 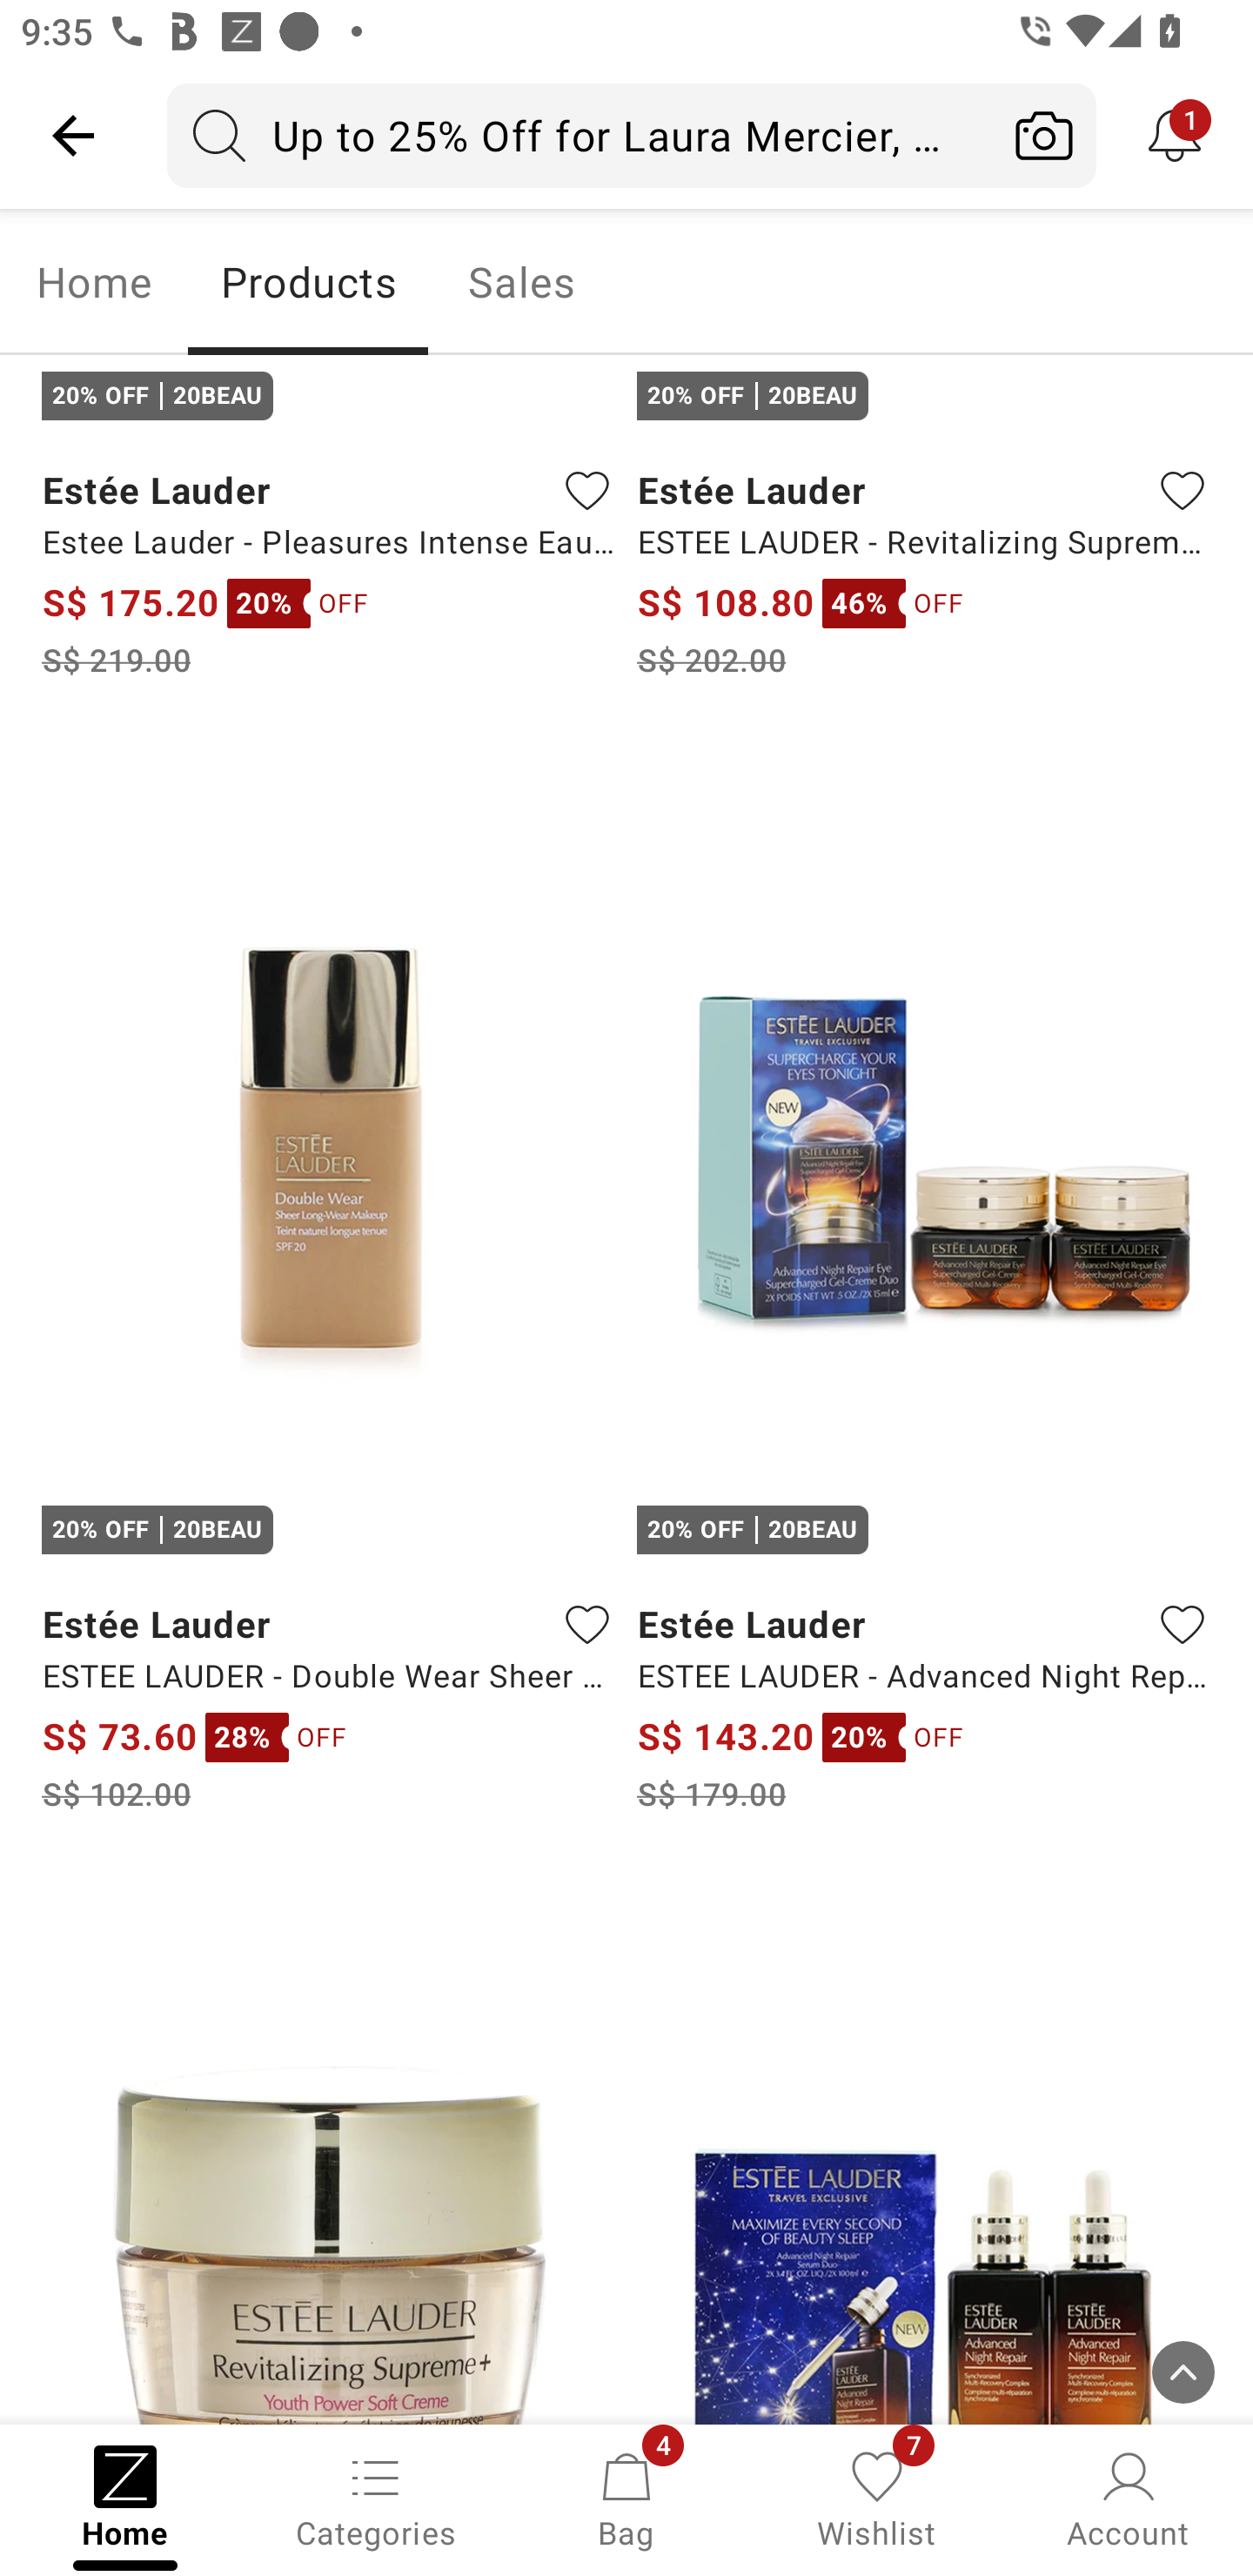 I want to click on Home, so click(x=94, y=282).